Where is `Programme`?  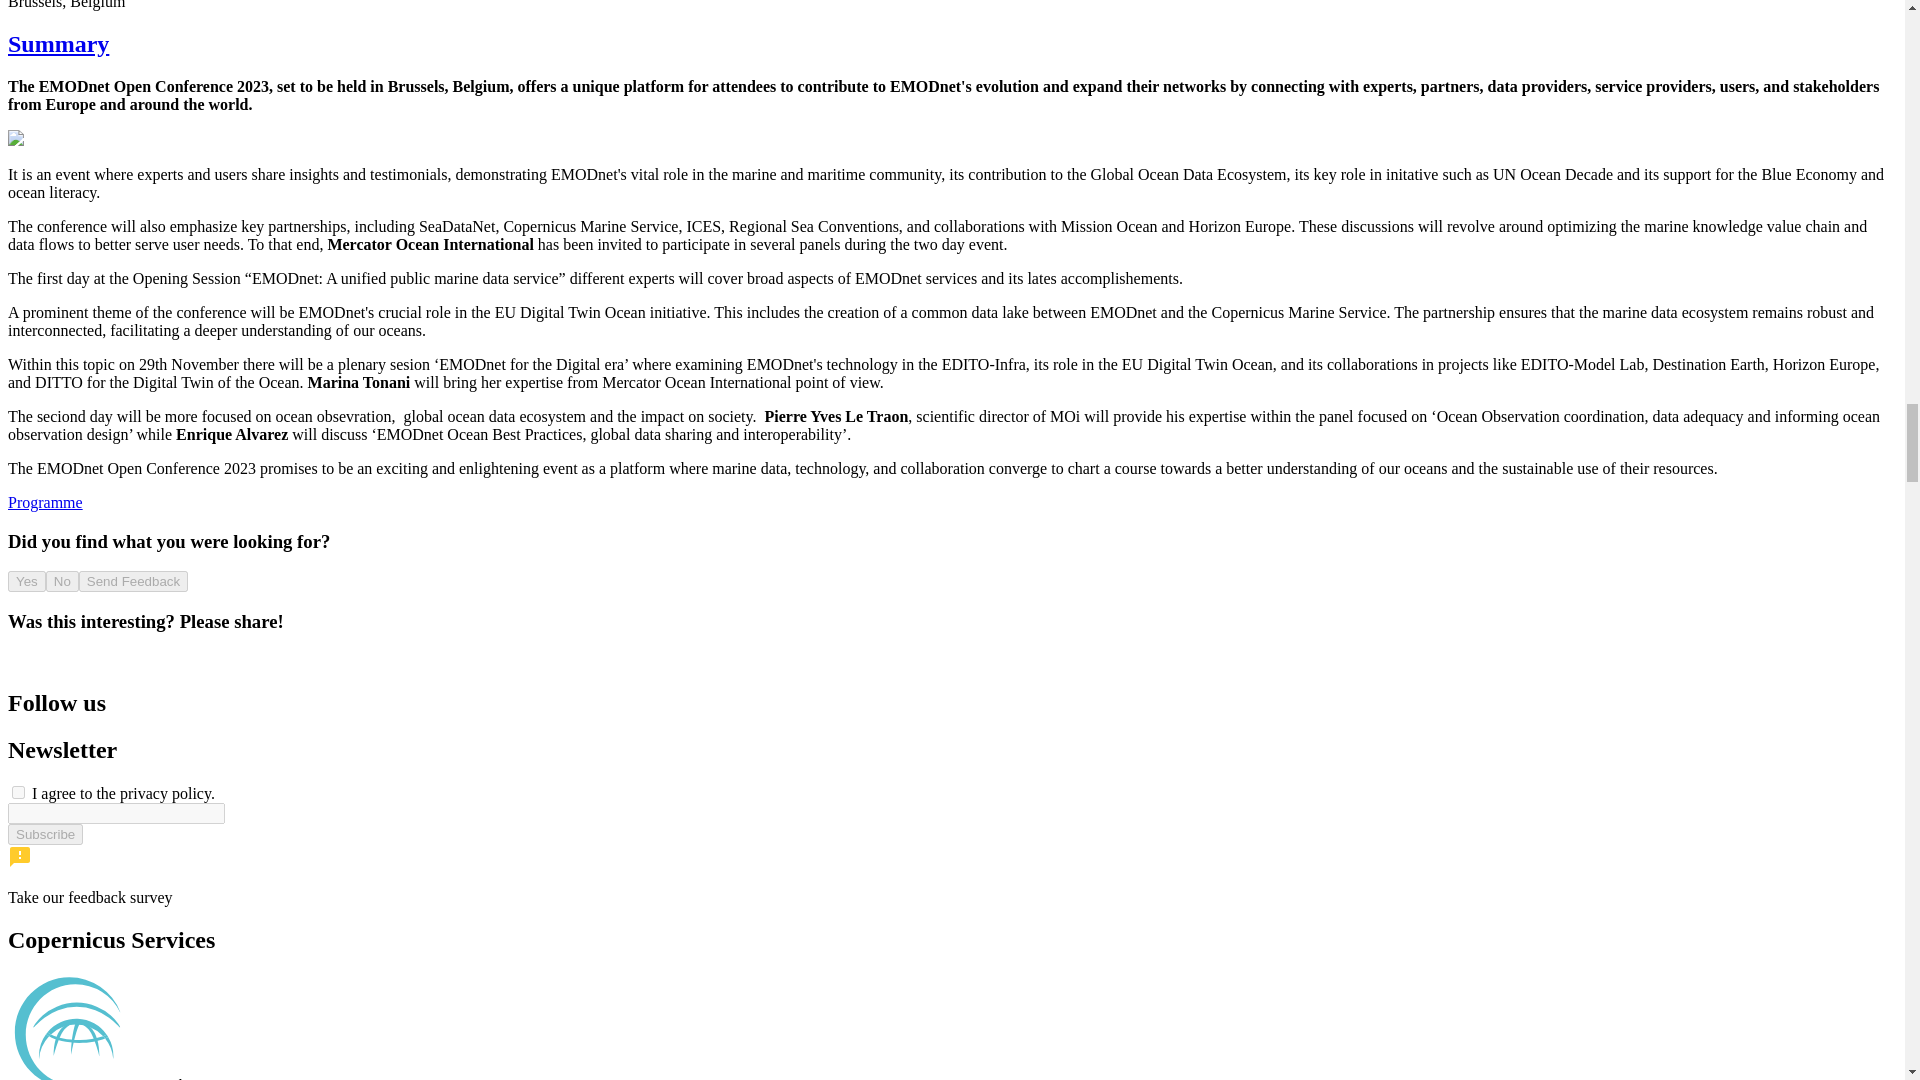 Programme is located at coordinates (44, 502).